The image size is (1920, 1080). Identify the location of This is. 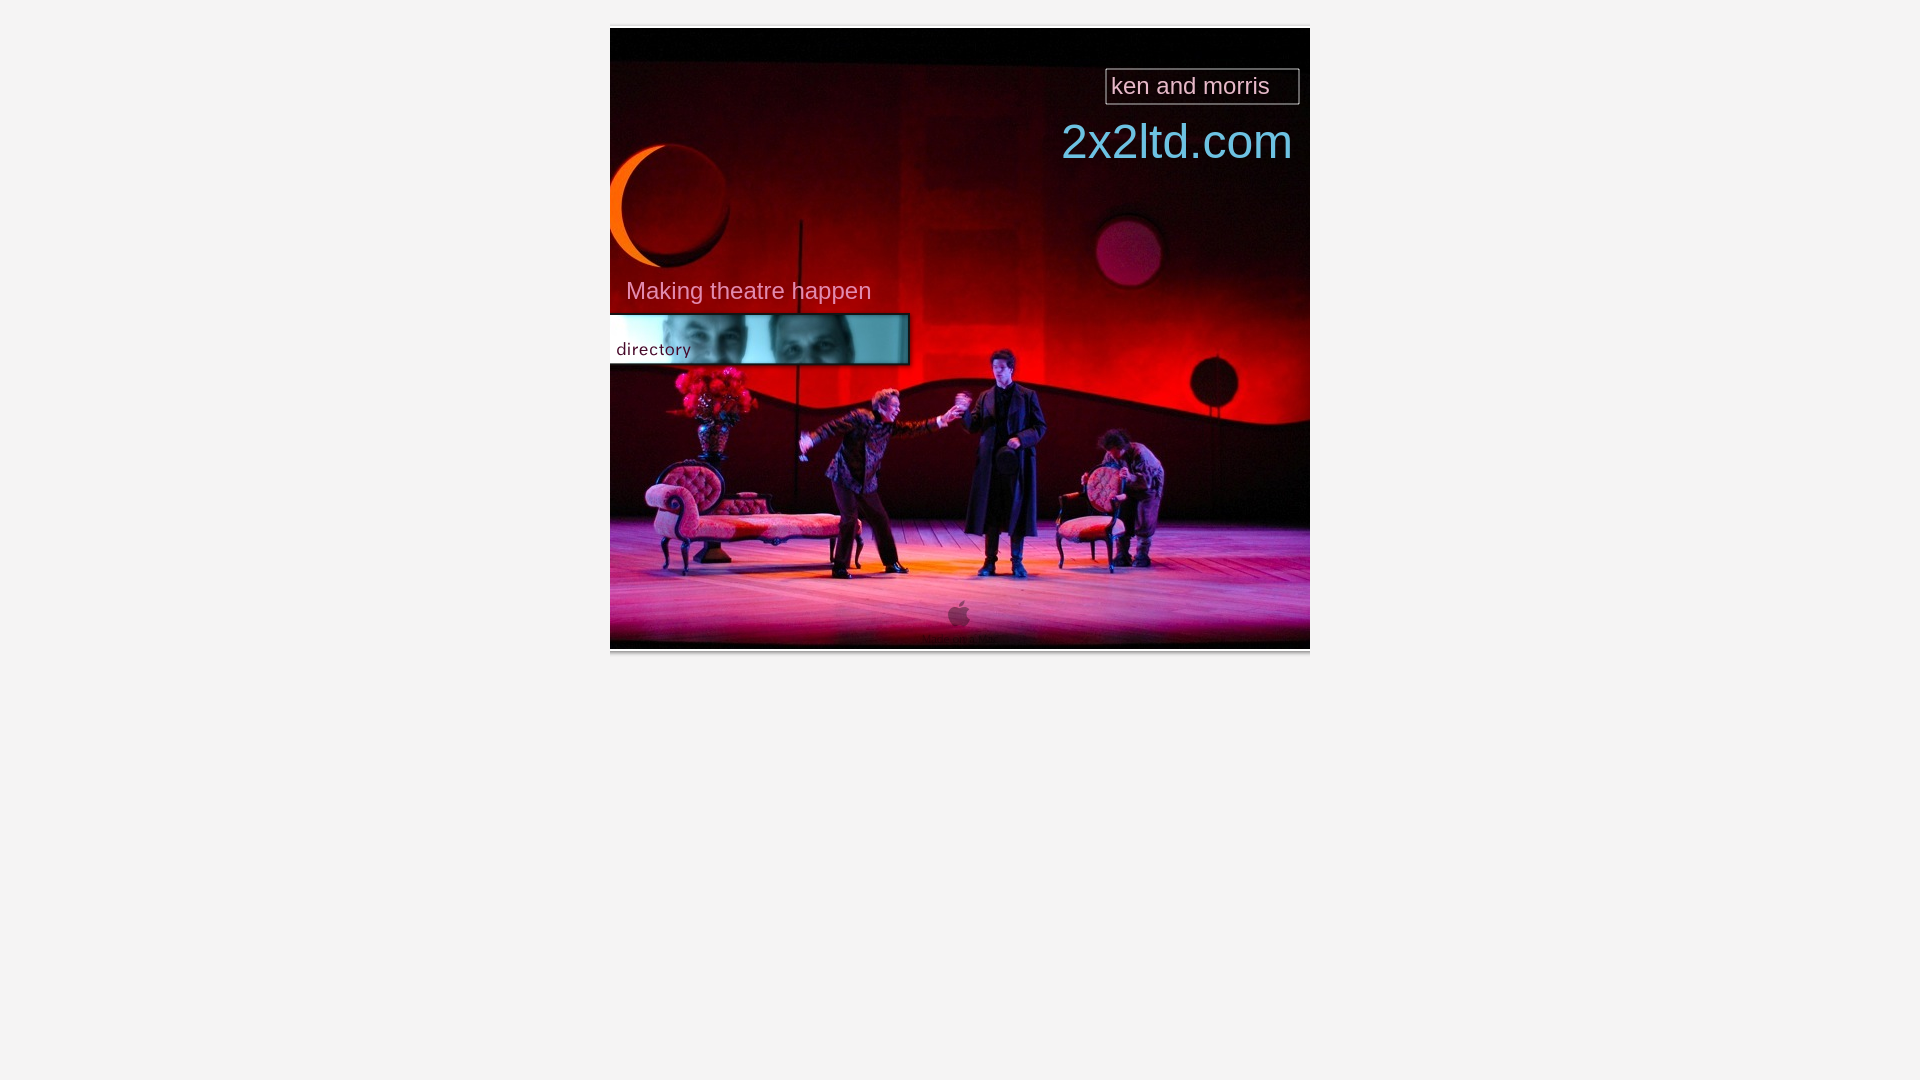
(902, 34).